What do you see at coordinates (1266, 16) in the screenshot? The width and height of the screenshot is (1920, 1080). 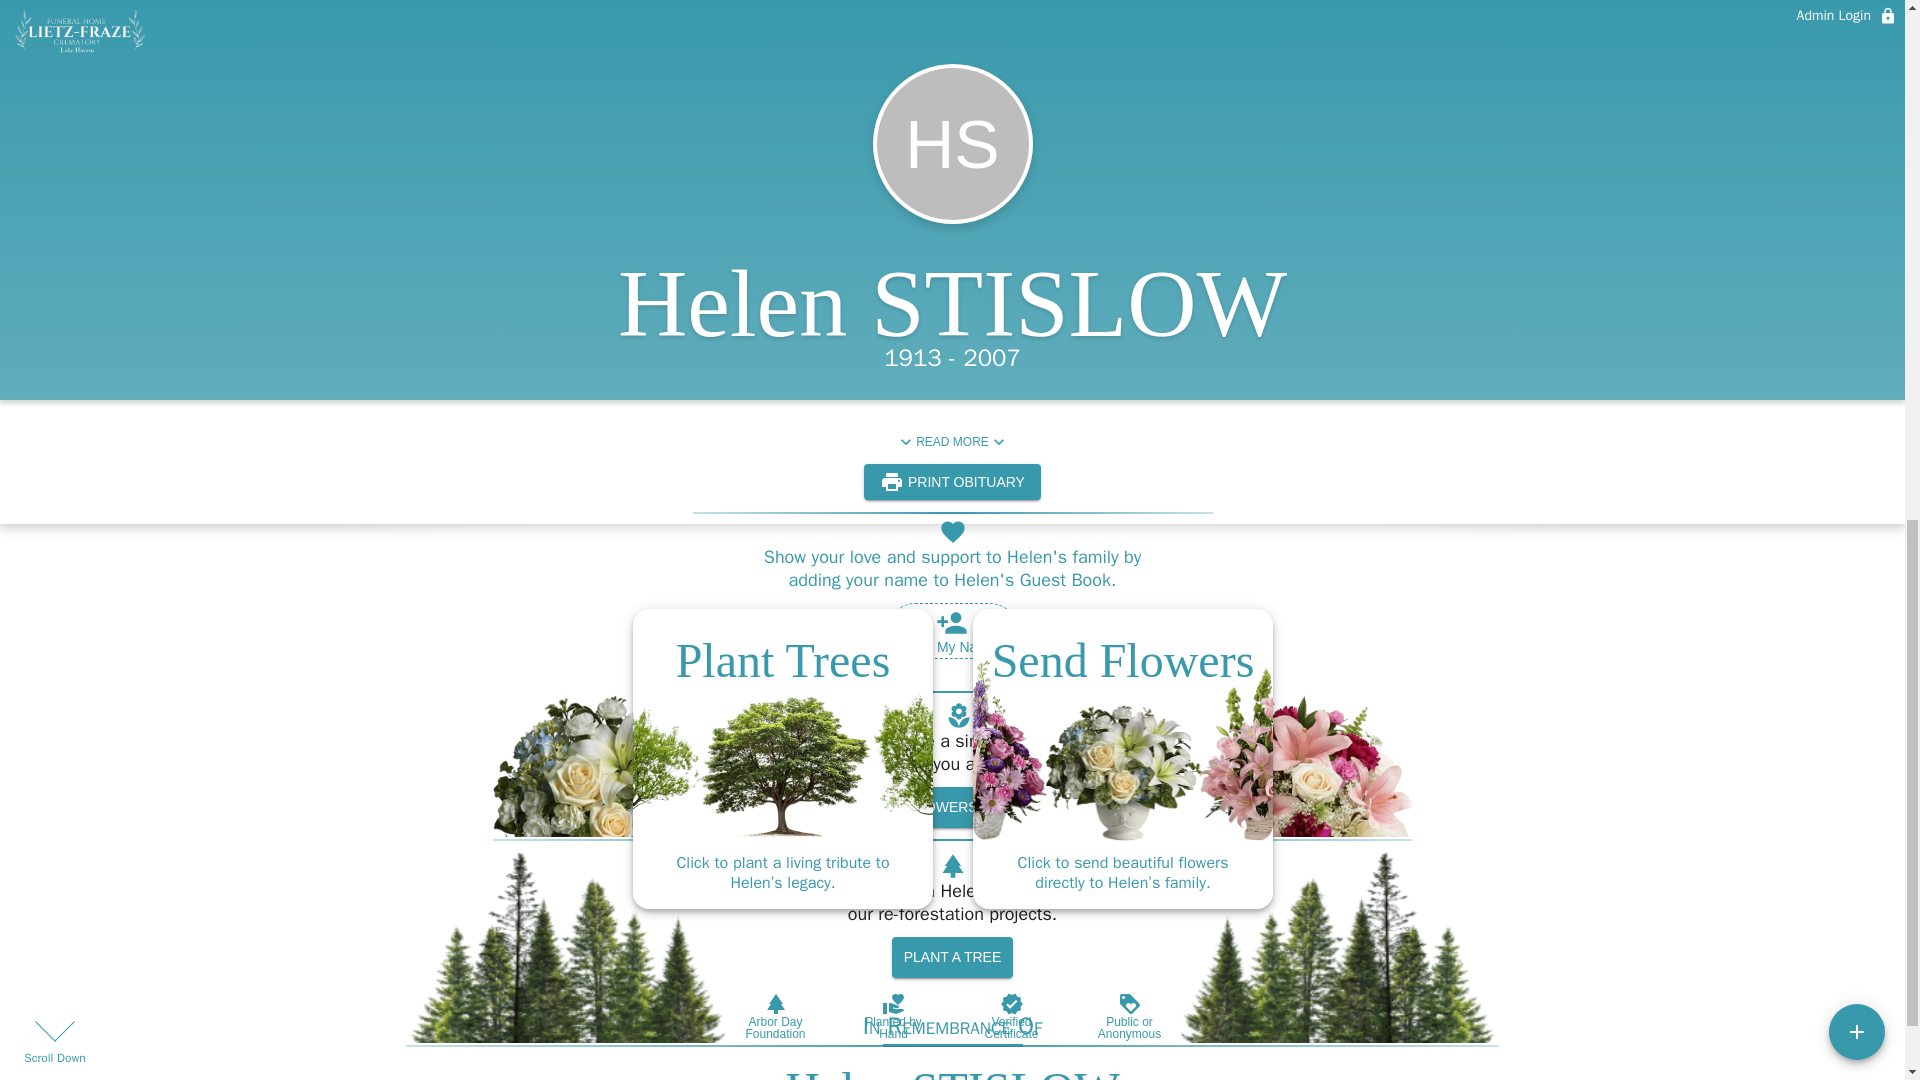 I see `Upload Photos of Helen` at bounding box center [1266, 16].